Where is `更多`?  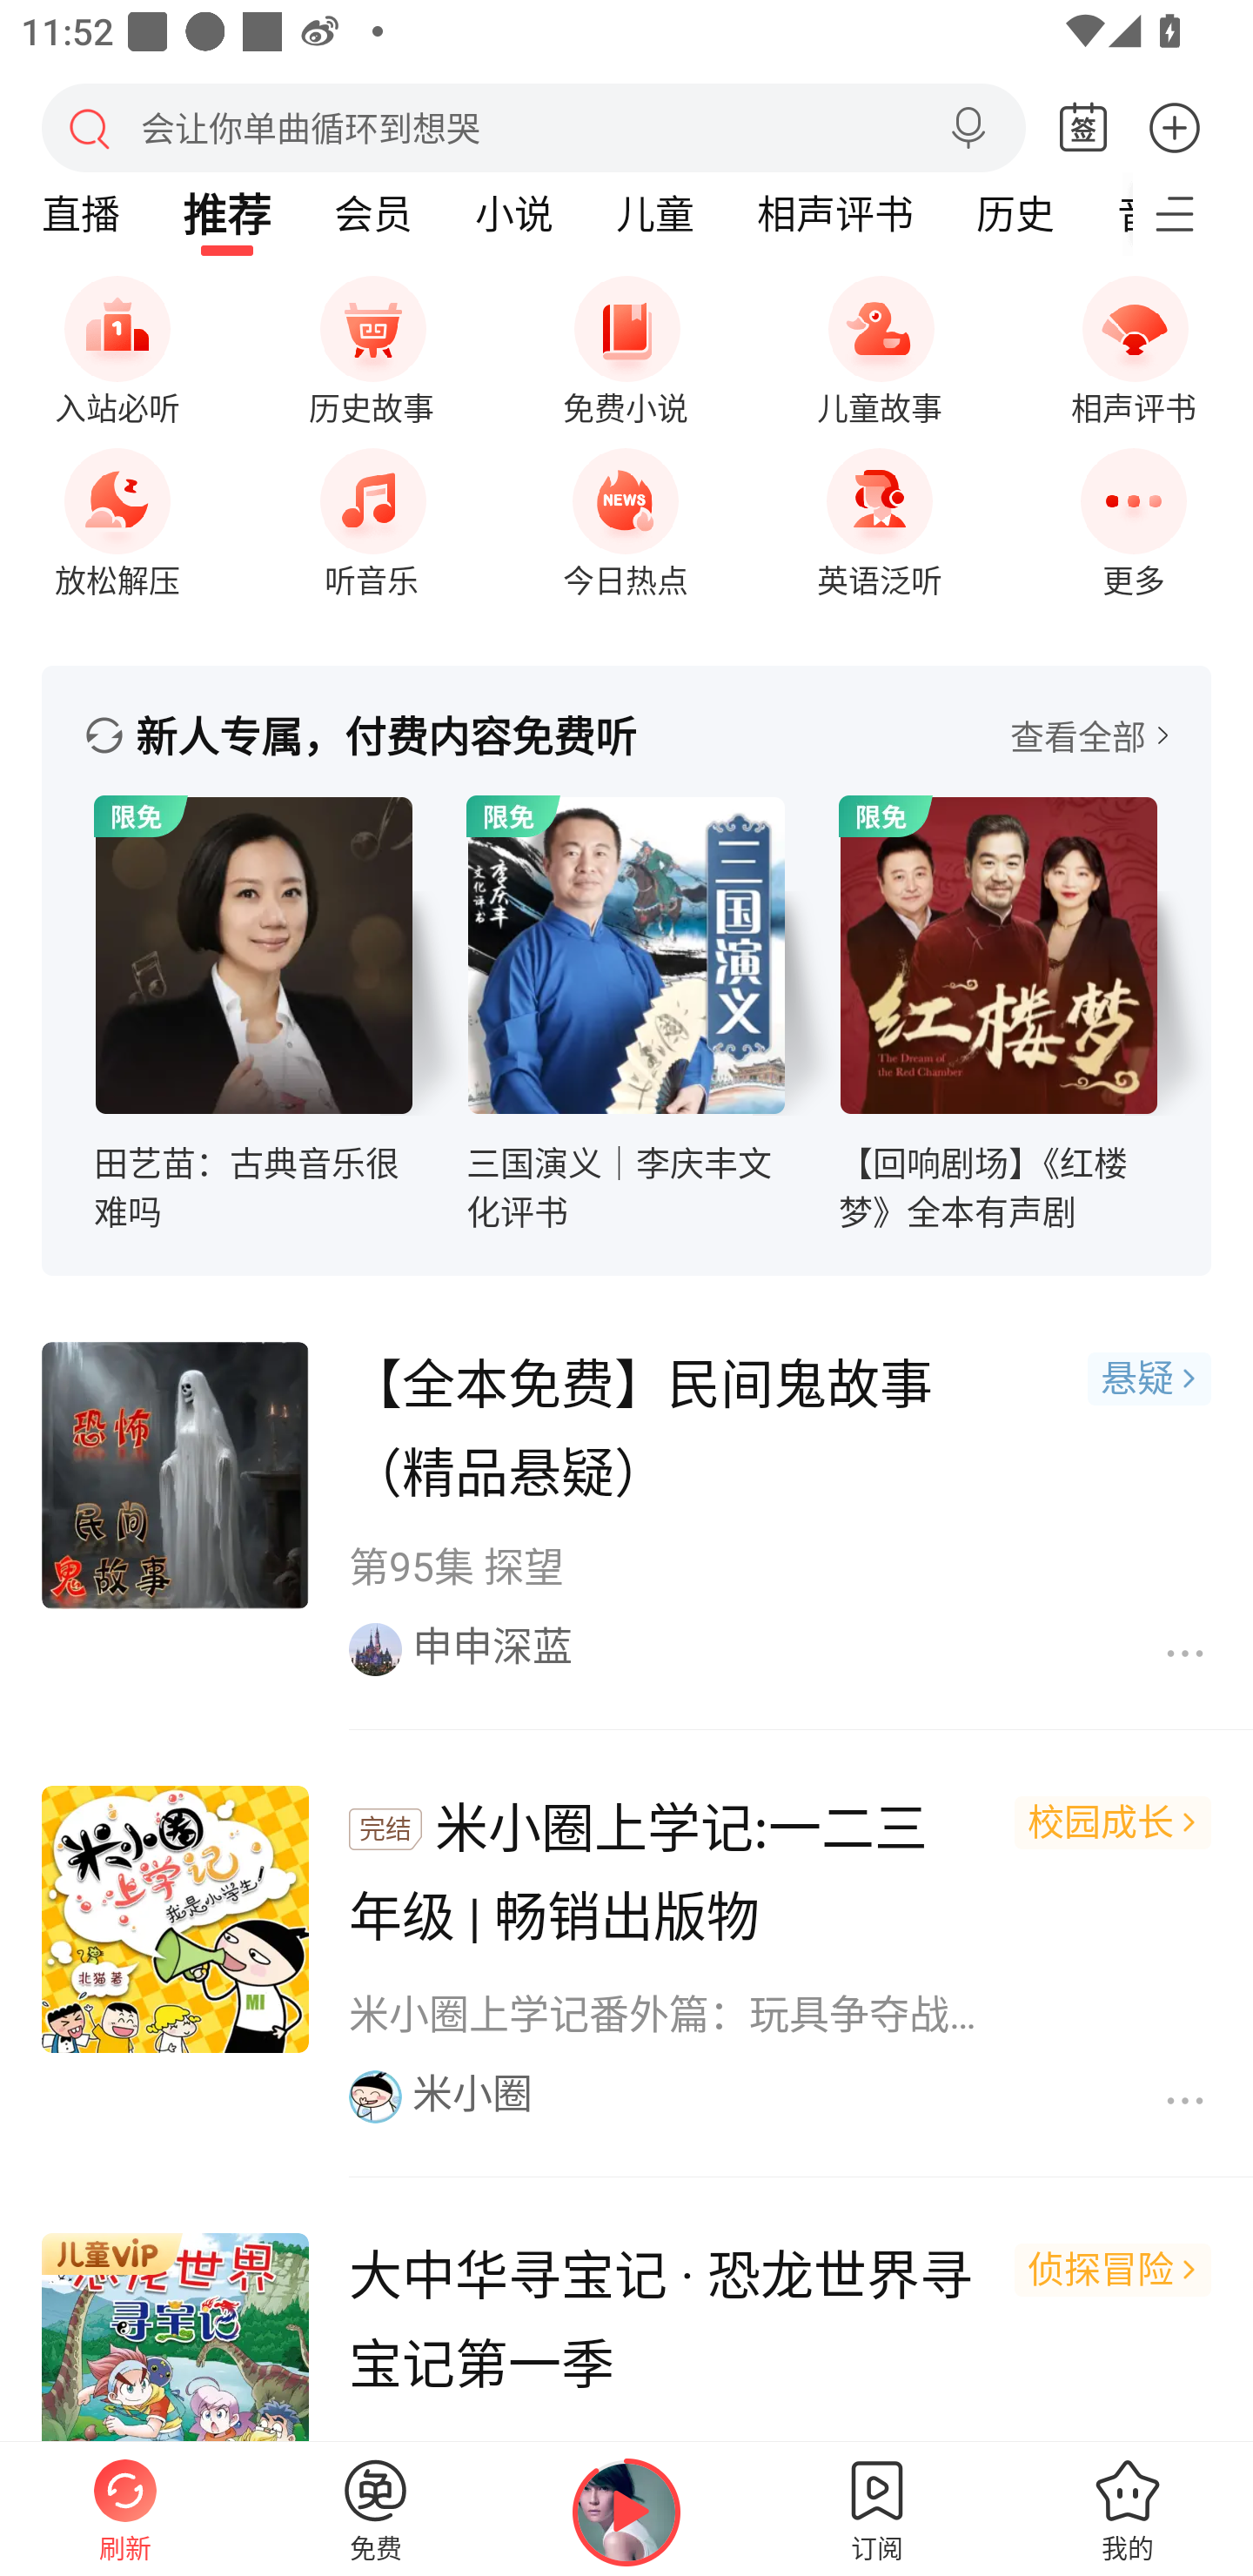 更多 is located at coordinates (1133, 513).